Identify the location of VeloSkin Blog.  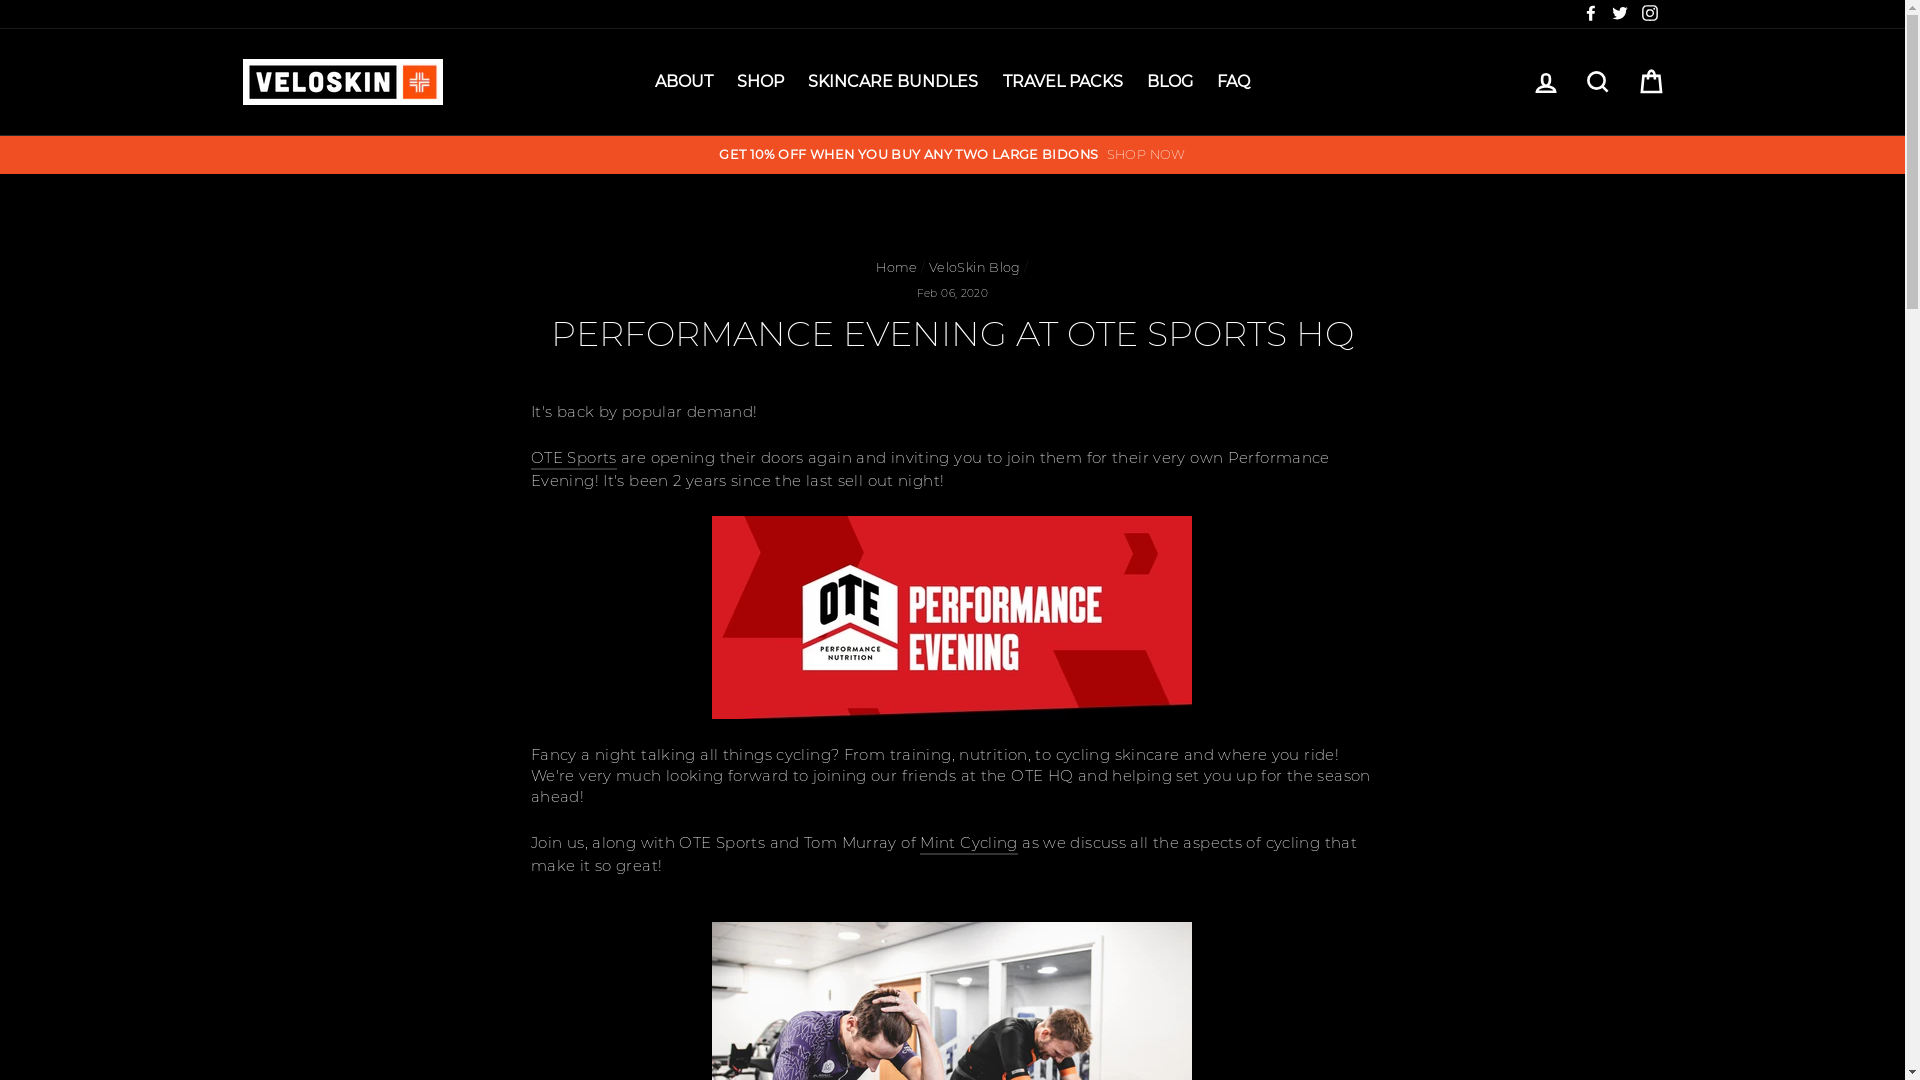
(975, 268).